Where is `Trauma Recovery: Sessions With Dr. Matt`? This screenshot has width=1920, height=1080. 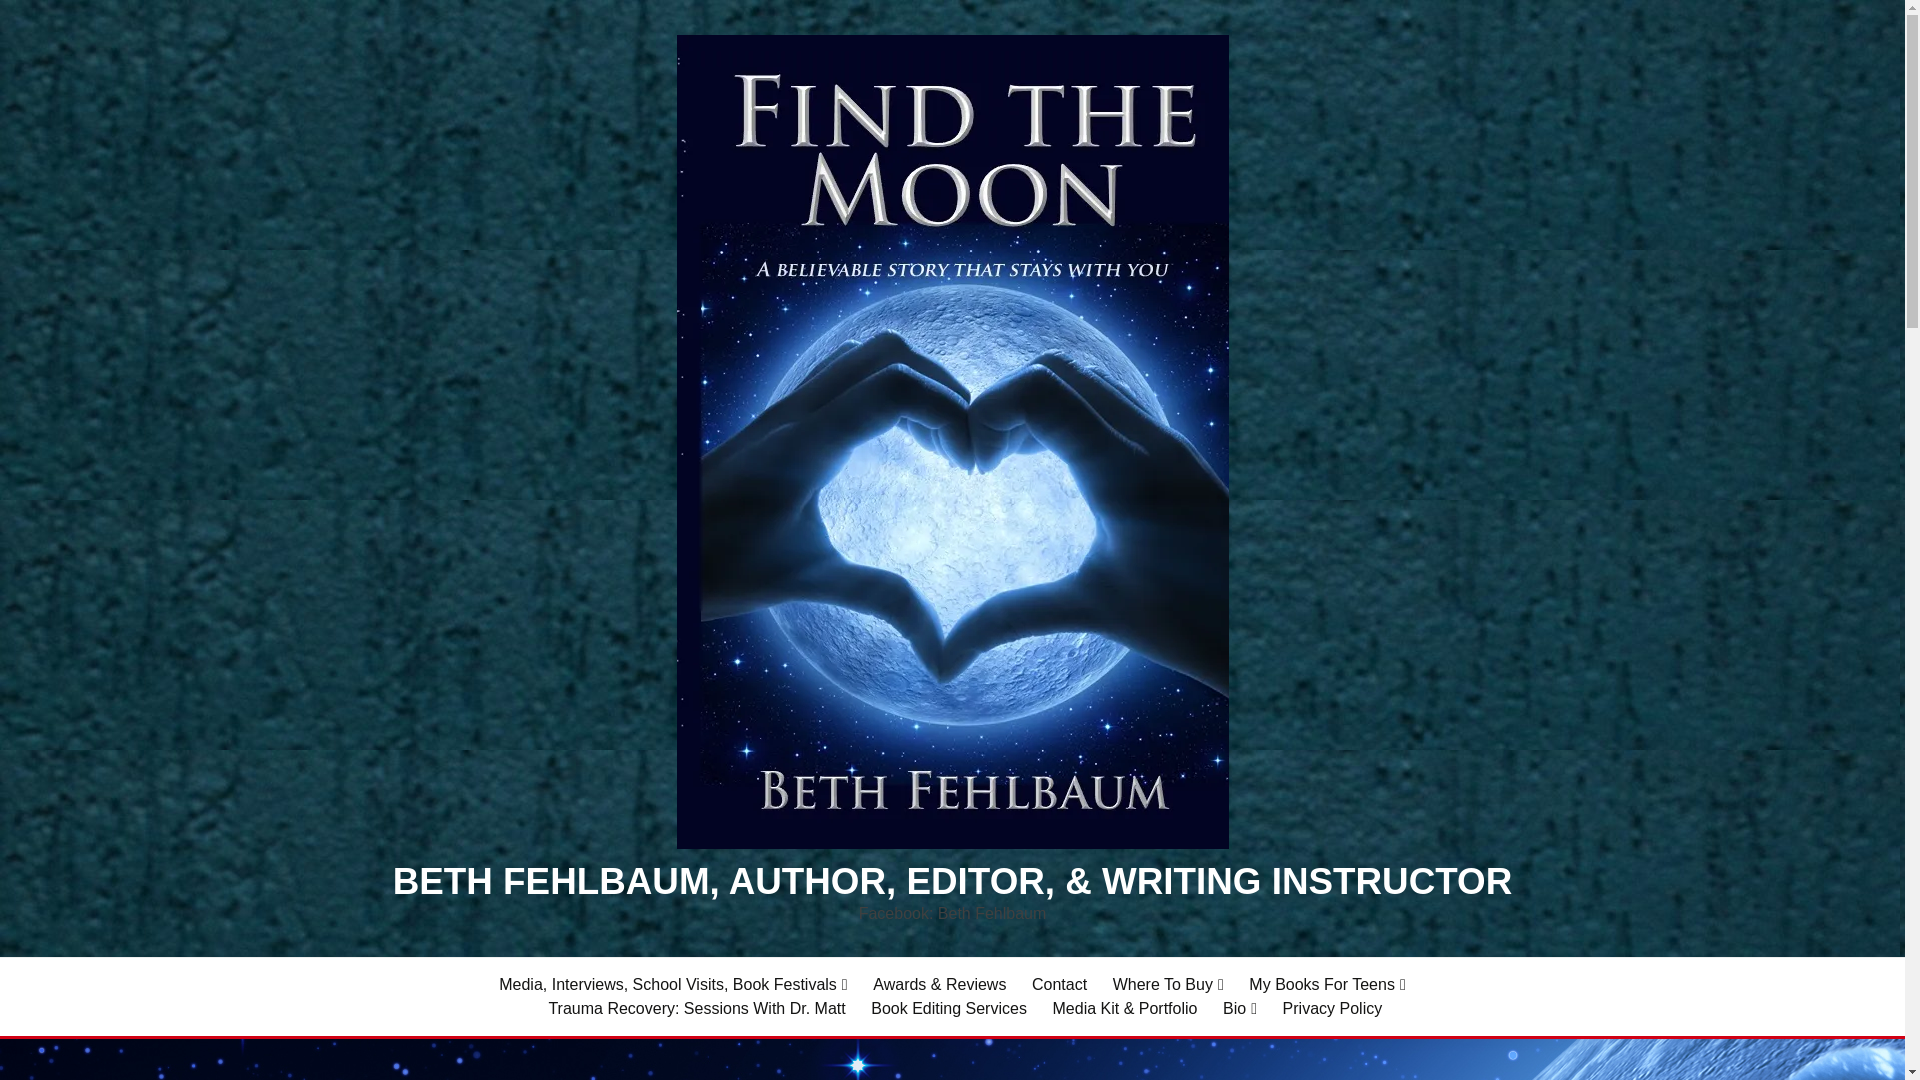
Trauma Recovery: Sessions With Dr. Matt is located at coordinates (696, 1008).